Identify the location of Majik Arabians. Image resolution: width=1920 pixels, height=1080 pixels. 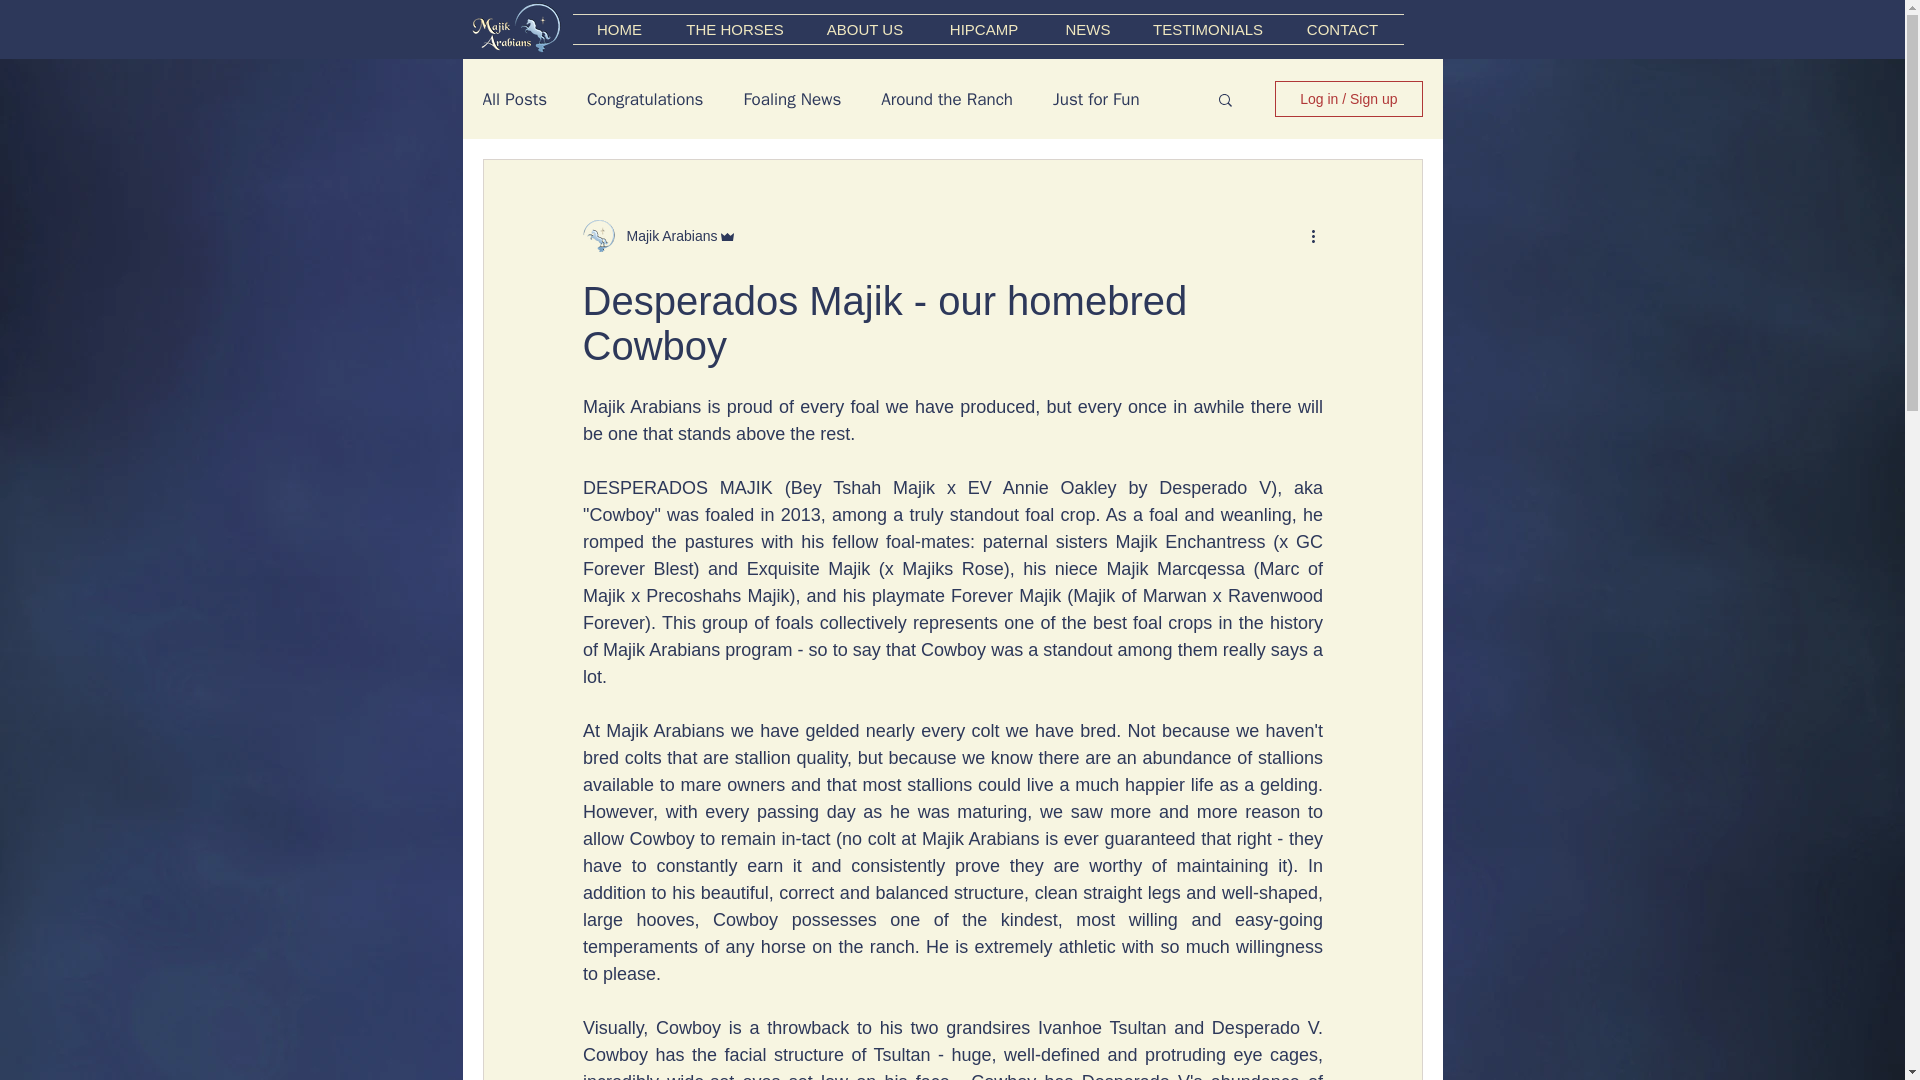
(665, 236).